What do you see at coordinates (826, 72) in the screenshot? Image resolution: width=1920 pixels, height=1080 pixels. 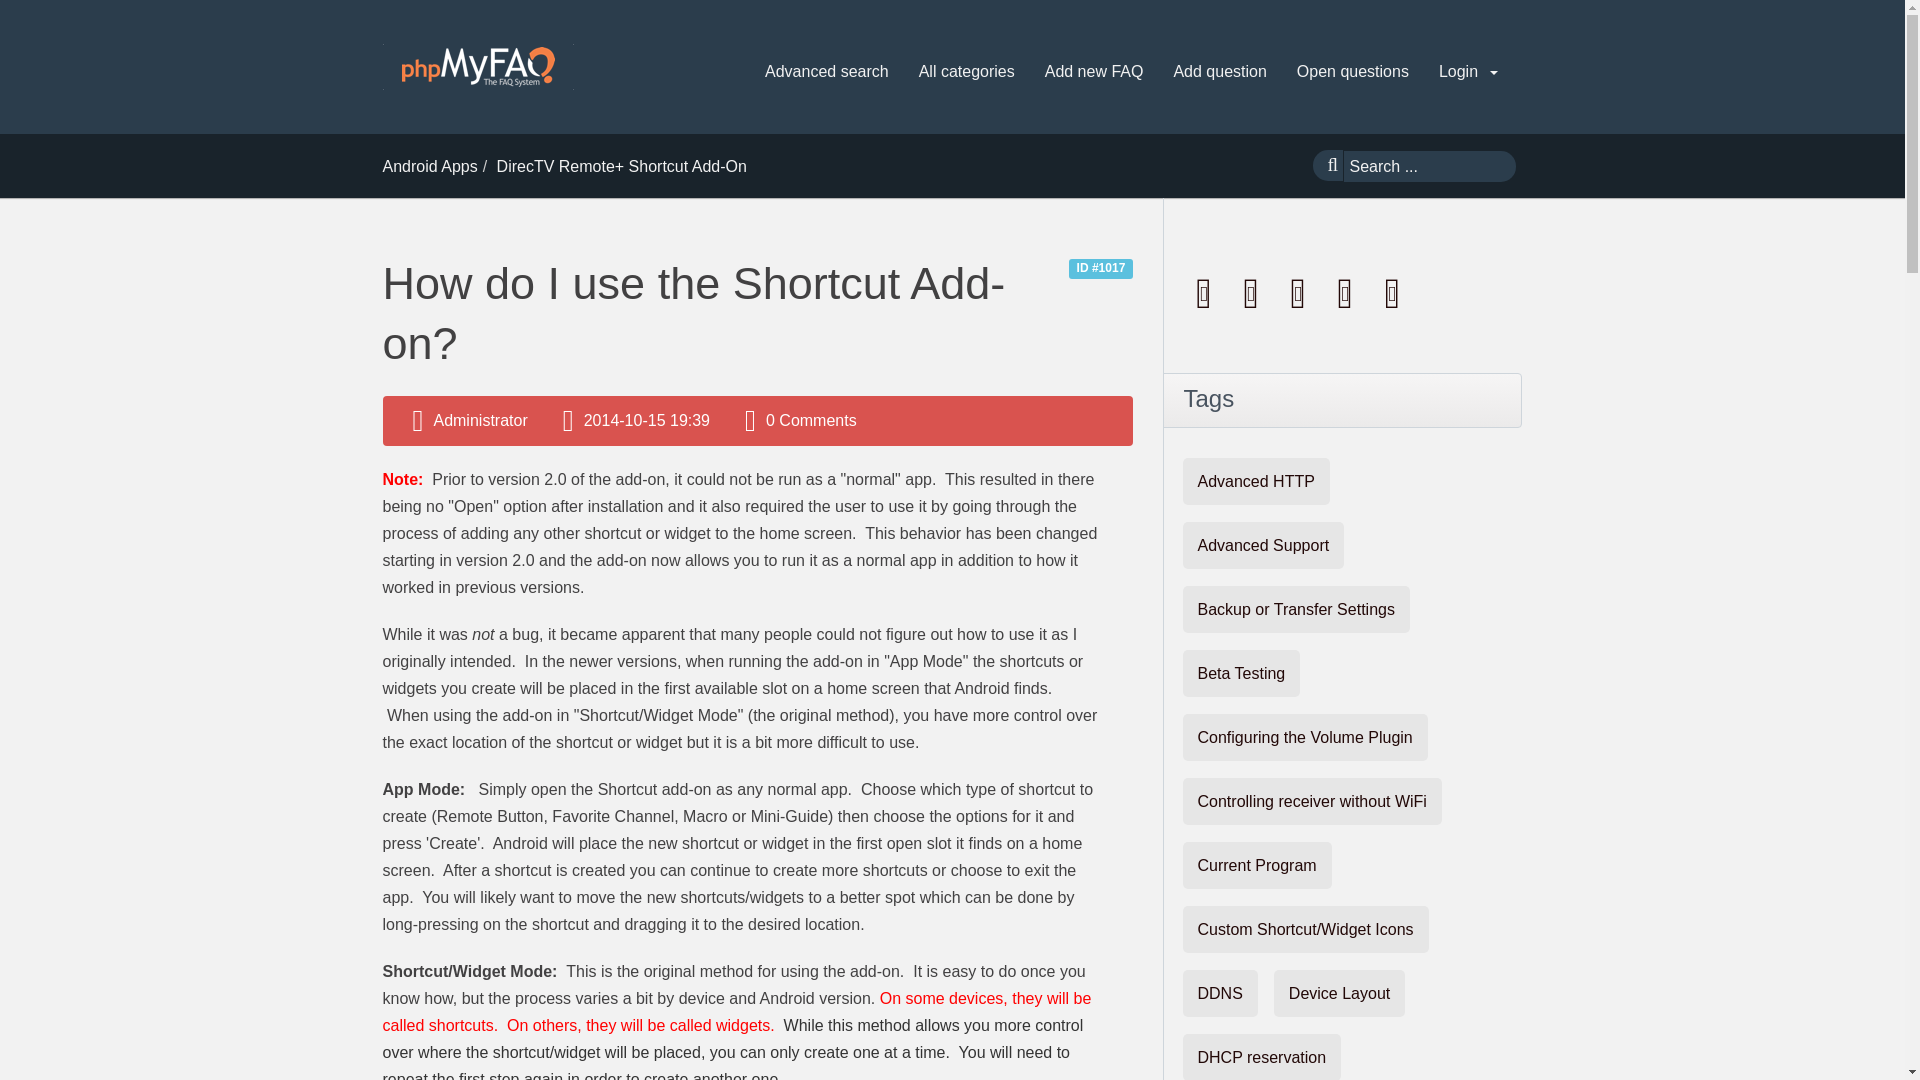 I see `Advanced search` at bounding box center [826, 72].